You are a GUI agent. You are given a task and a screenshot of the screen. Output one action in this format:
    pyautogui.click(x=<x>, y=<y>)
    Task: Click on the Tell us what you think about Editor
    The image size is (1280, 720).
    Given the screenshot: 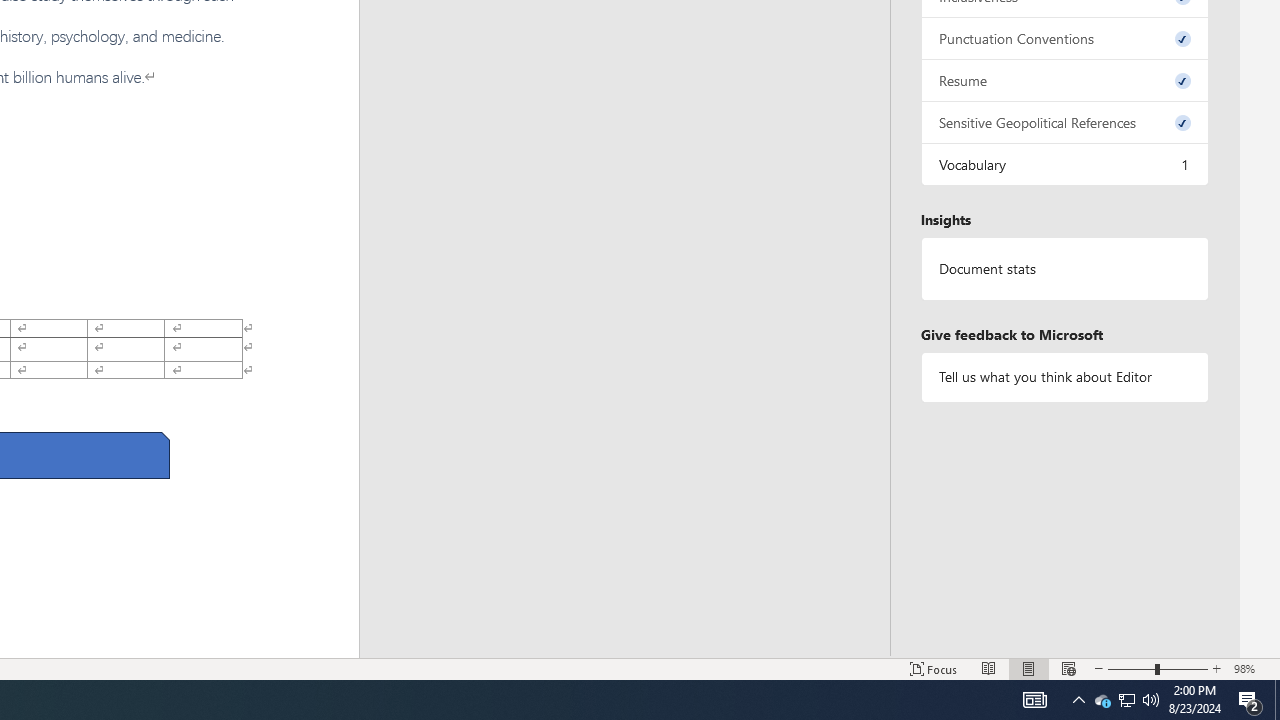 What is the action you would take?
    pyautogui.click(x=1064, y=376)
    